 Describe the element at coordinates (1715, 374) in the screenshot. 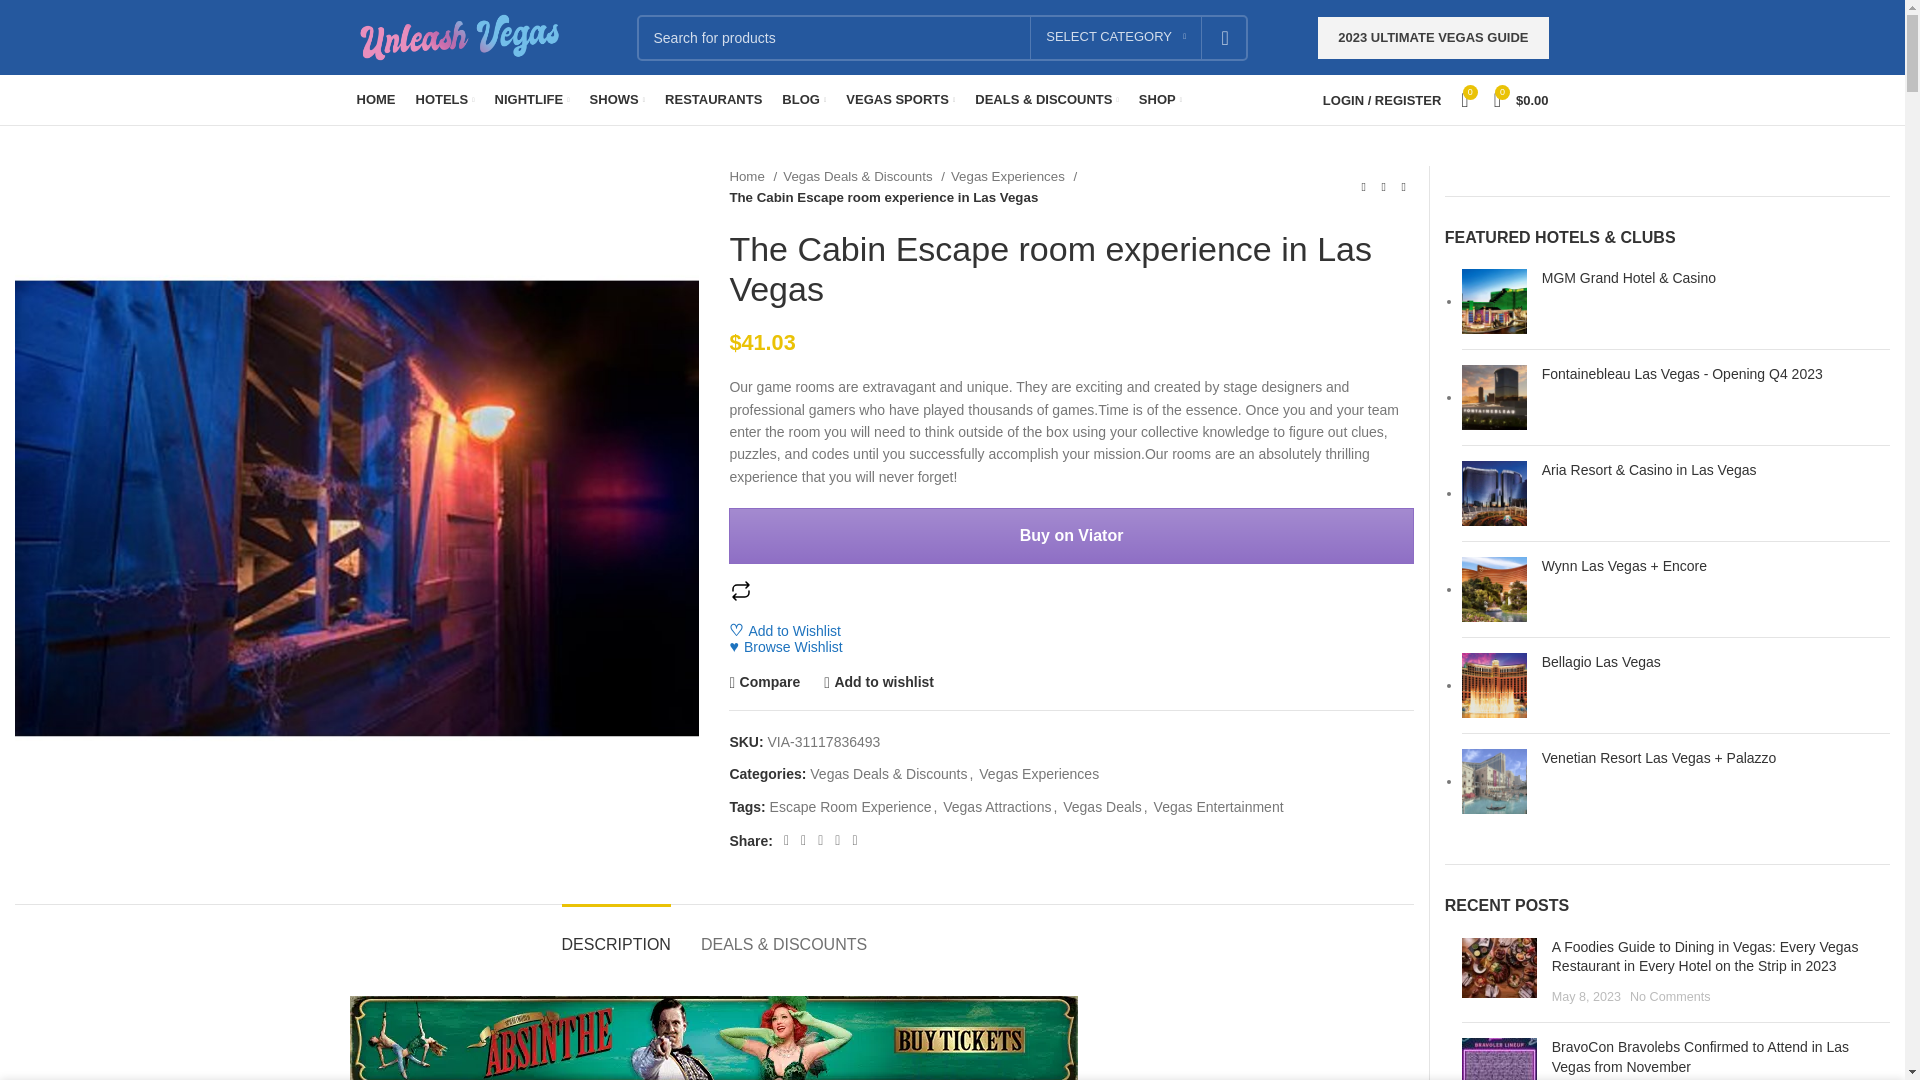

I see `Fontainebleau Las Vegas - Opening Q4 2023` at that location.